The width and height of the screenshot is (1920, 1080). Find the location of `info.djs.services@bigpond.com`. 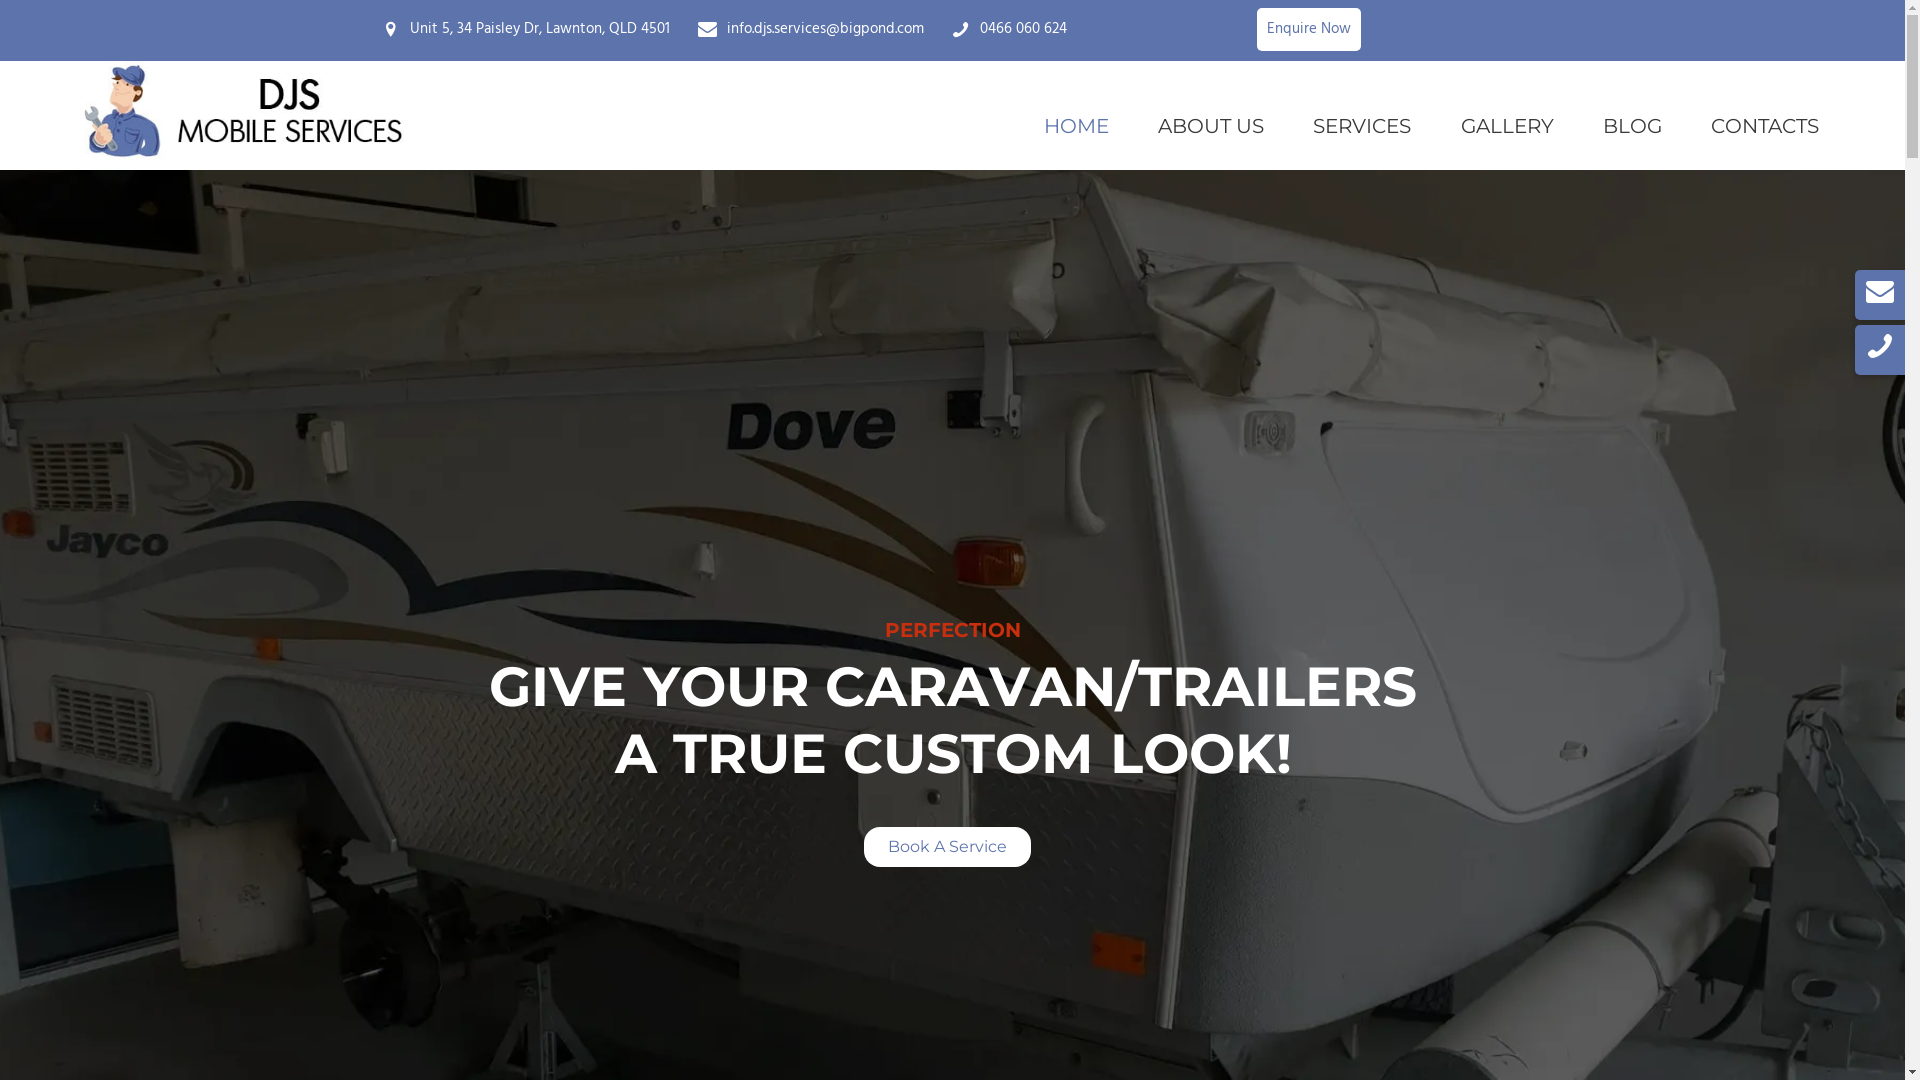

info.djs.services@bigpond.com is located at coordinates (826, 29).